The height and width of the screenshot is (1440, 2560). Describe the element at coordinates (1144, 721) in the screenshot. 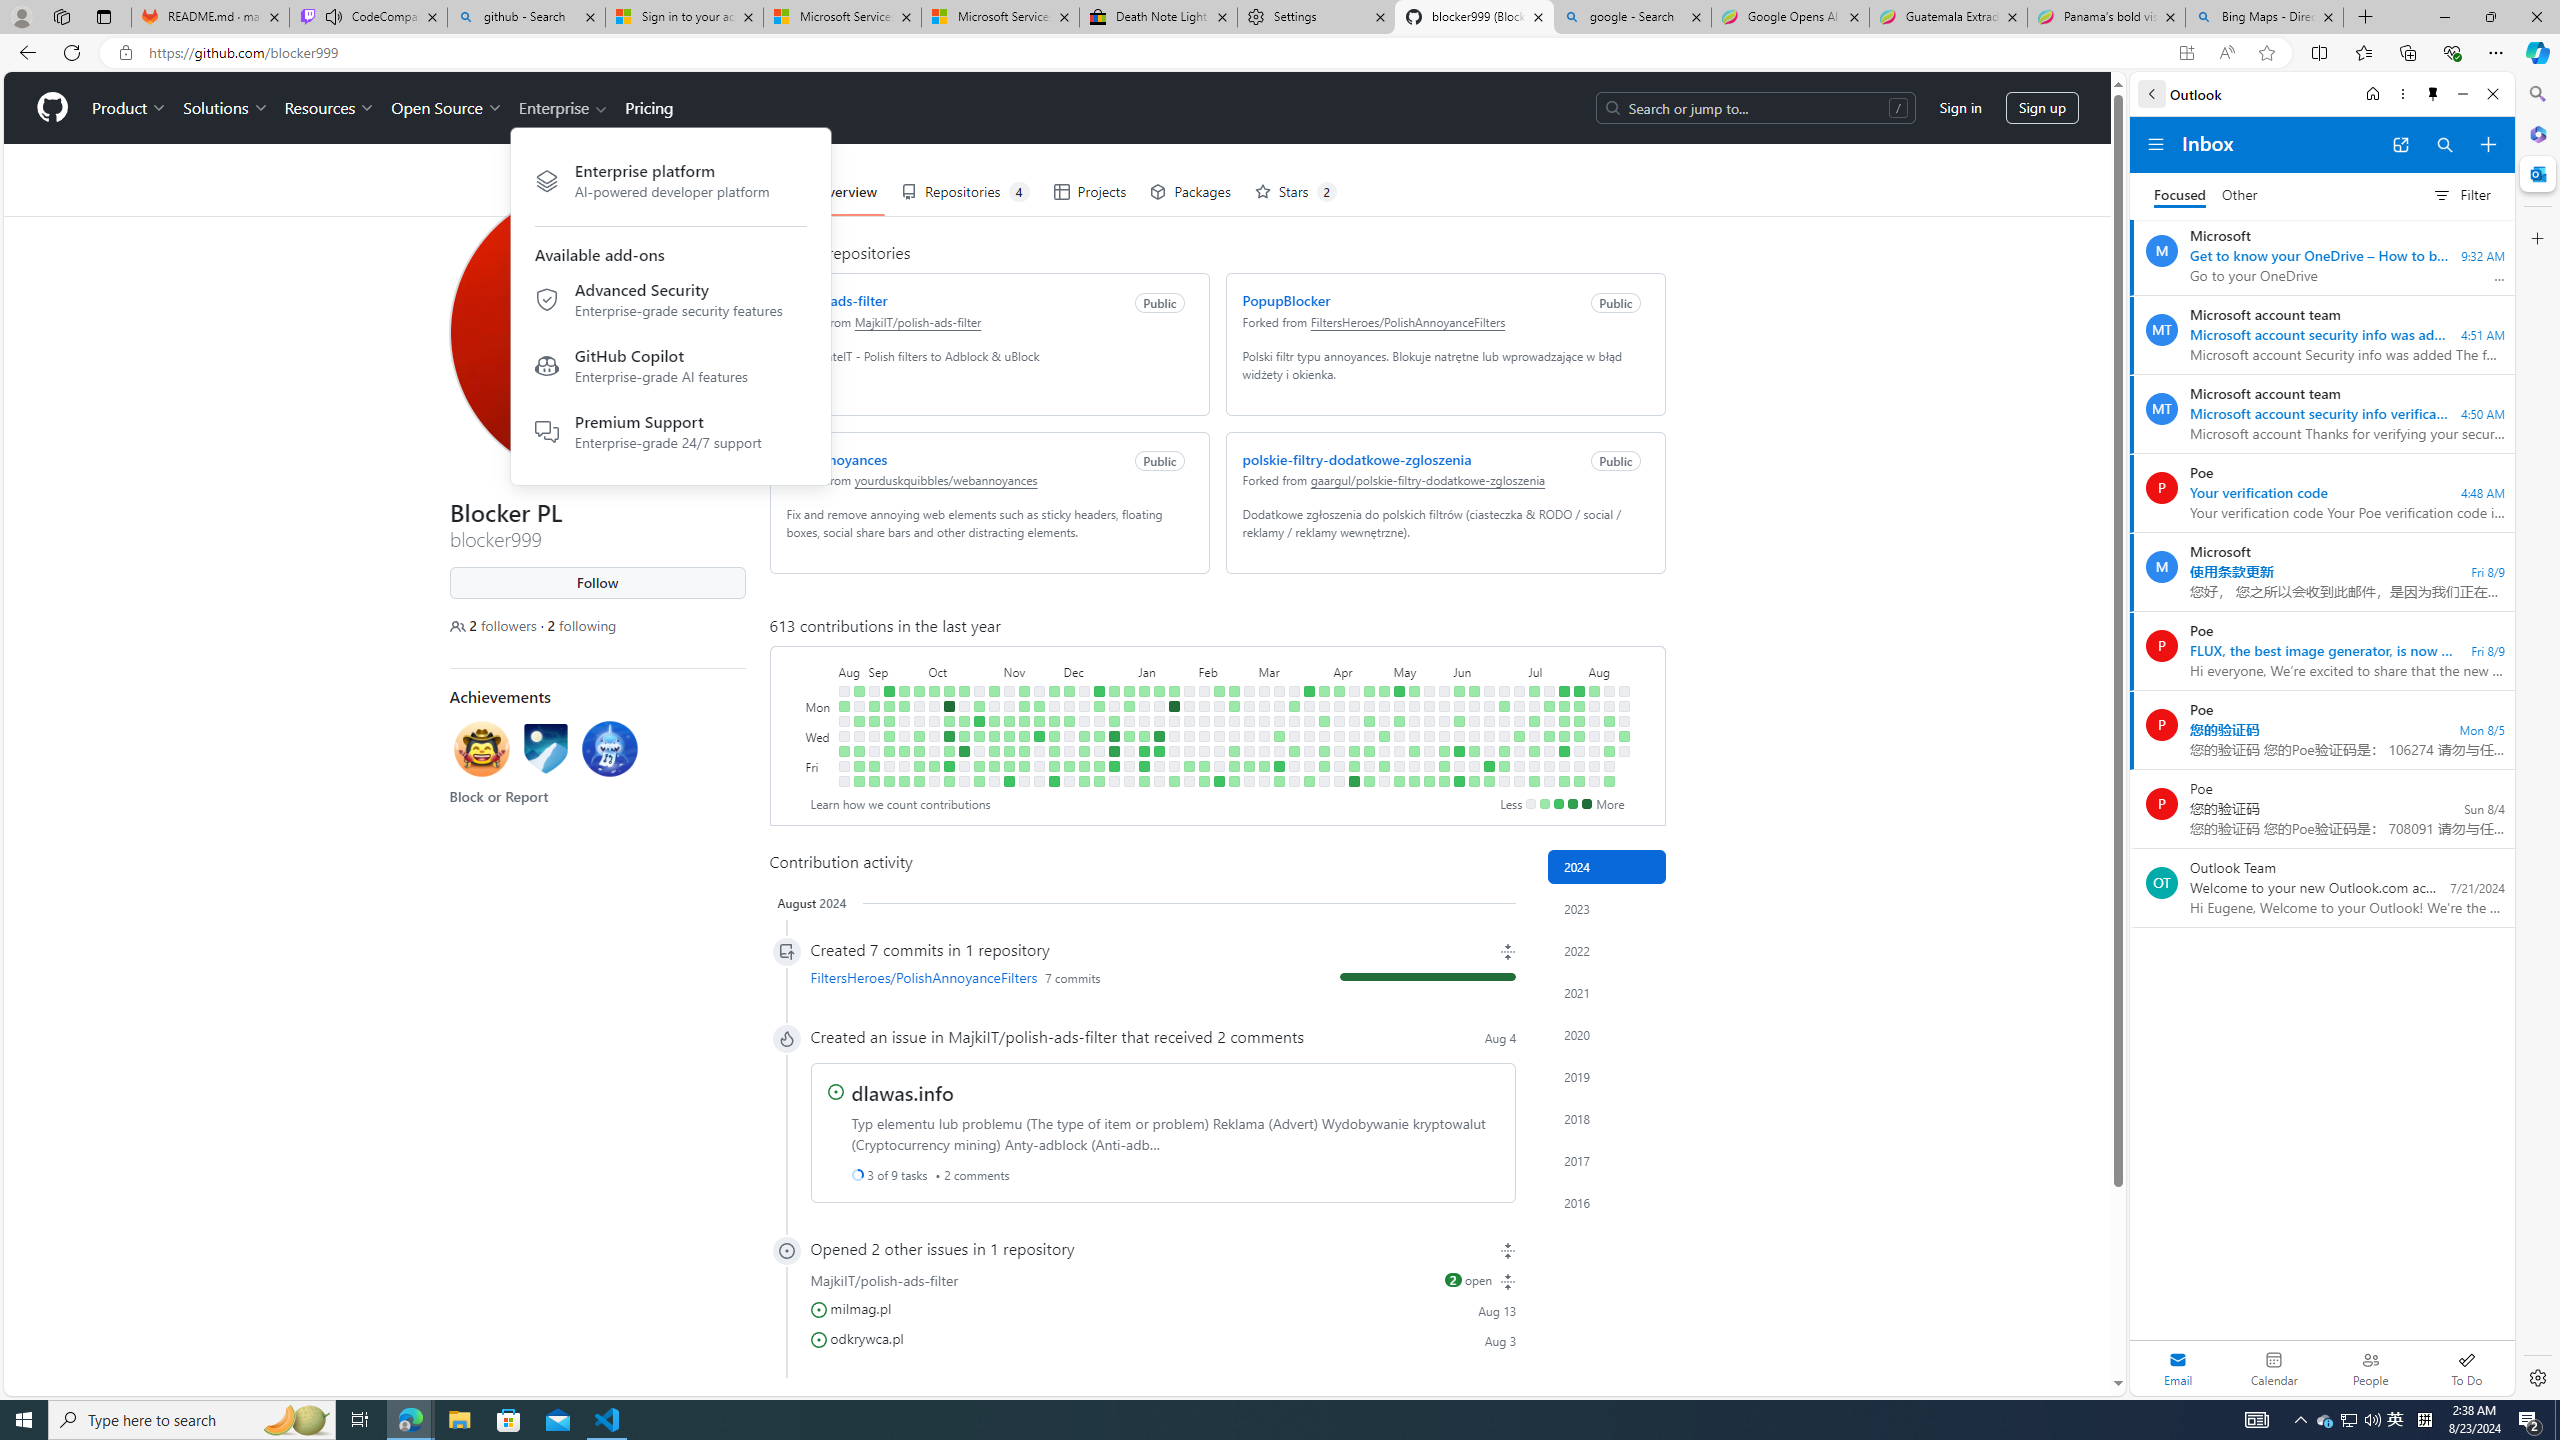

I see `No contributions on January 9th.` at that location.